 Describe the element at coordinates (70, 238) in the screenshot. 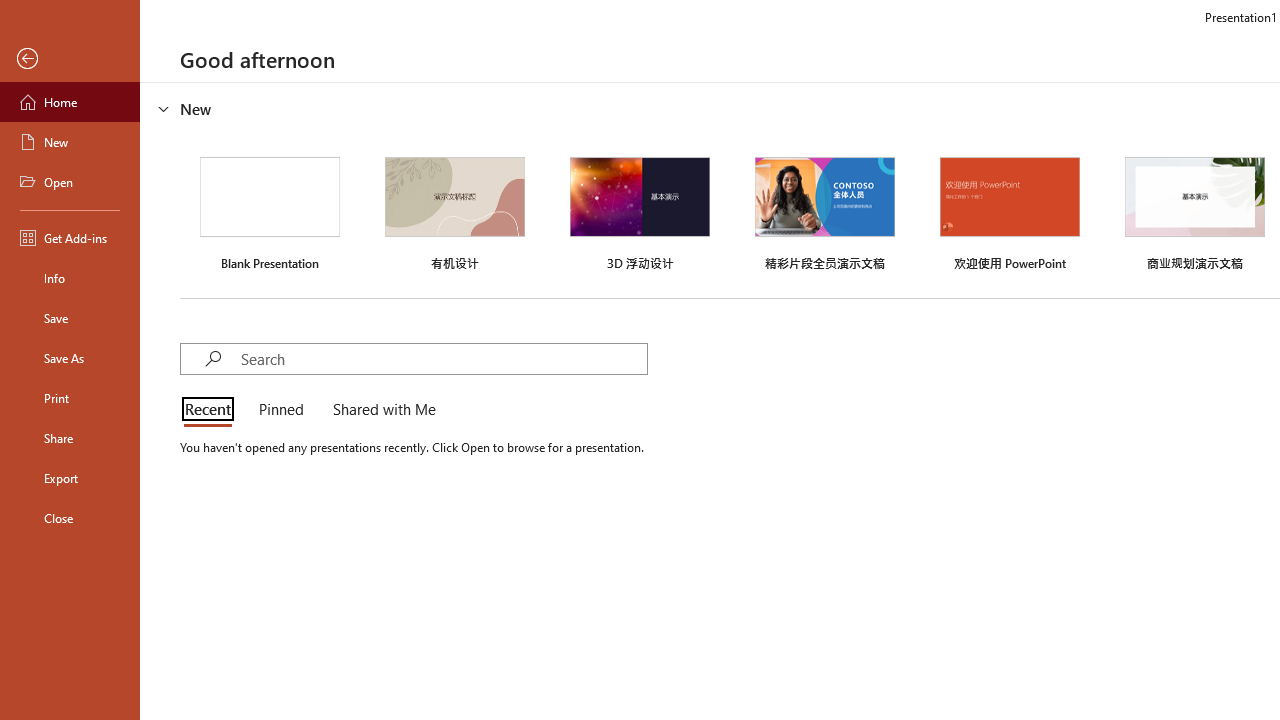

I see `Get Add-ins` at that location.